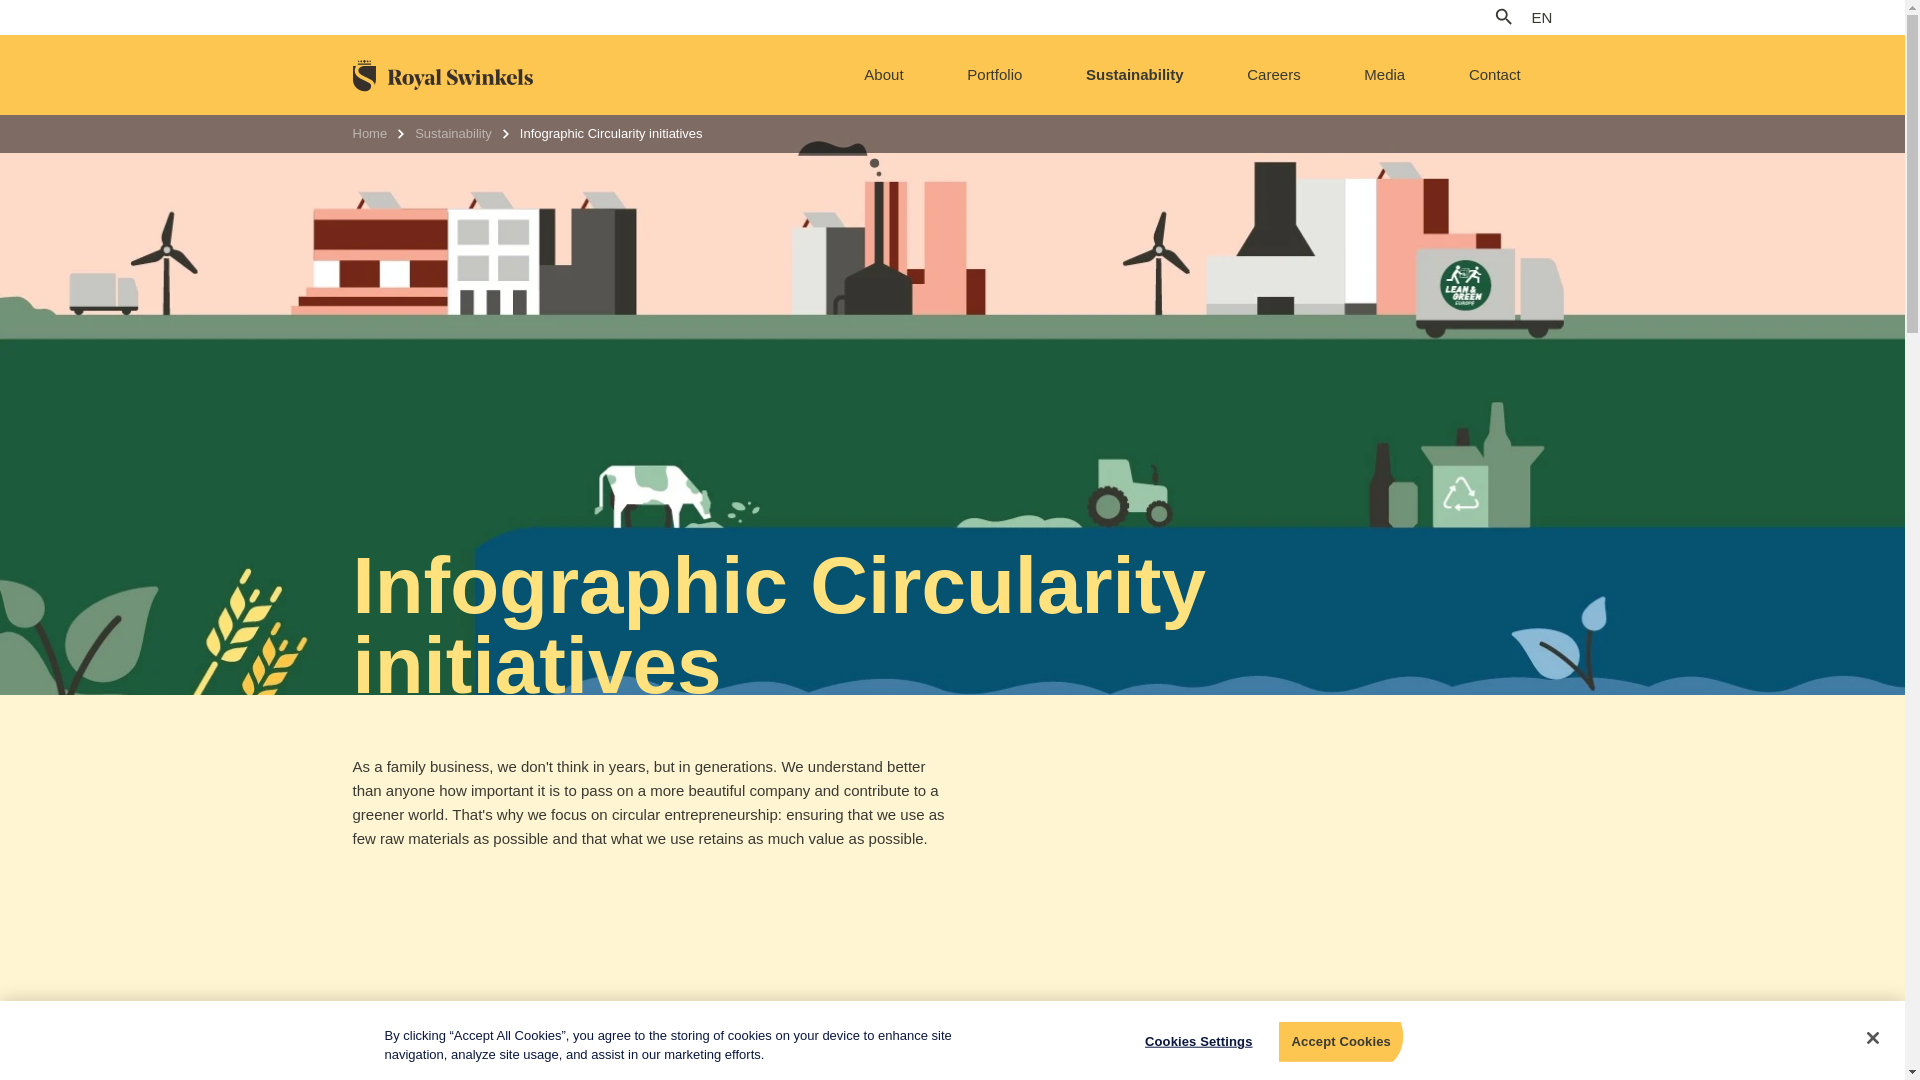  What do you see at coordinates (1134, 74) in the screenshot?
I see `Sustainability` at bounding box center [1134, 74].